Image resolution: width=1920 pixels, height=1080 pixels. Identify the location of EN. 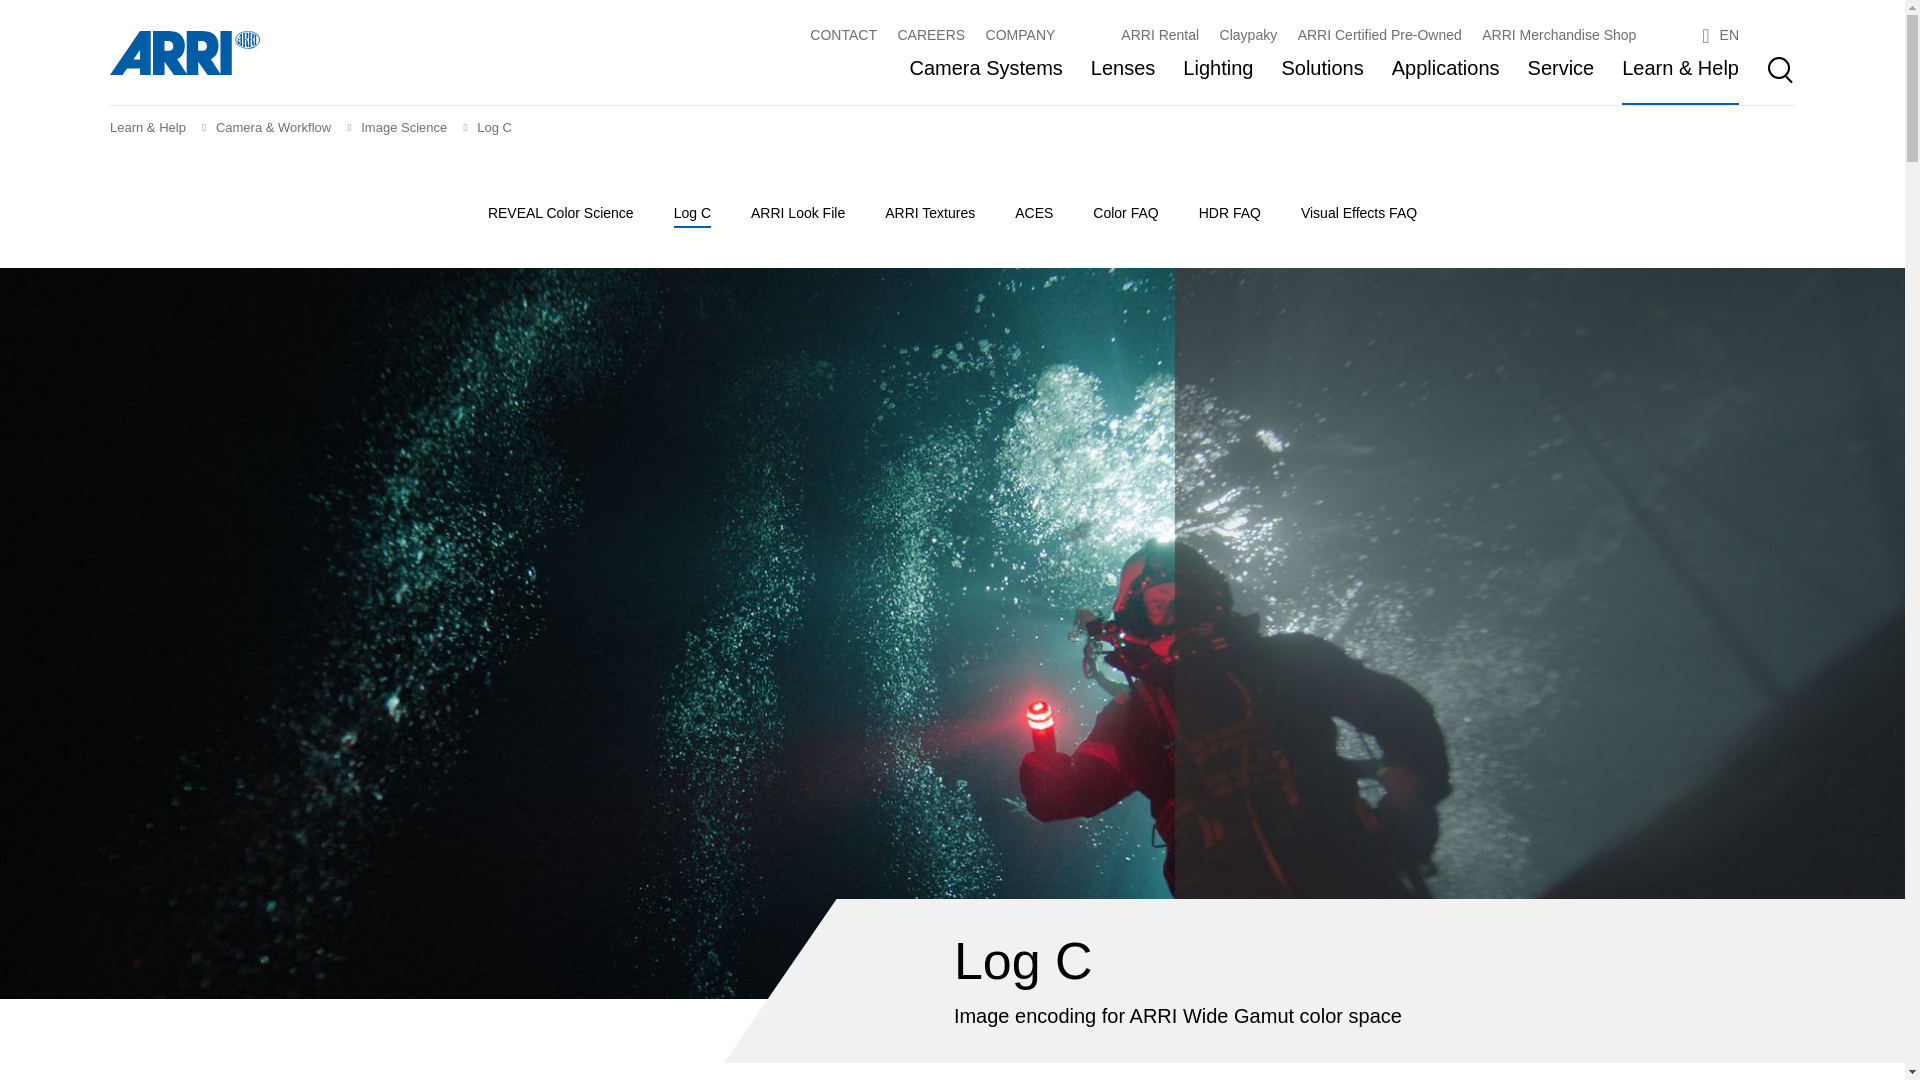
(1720, 35).